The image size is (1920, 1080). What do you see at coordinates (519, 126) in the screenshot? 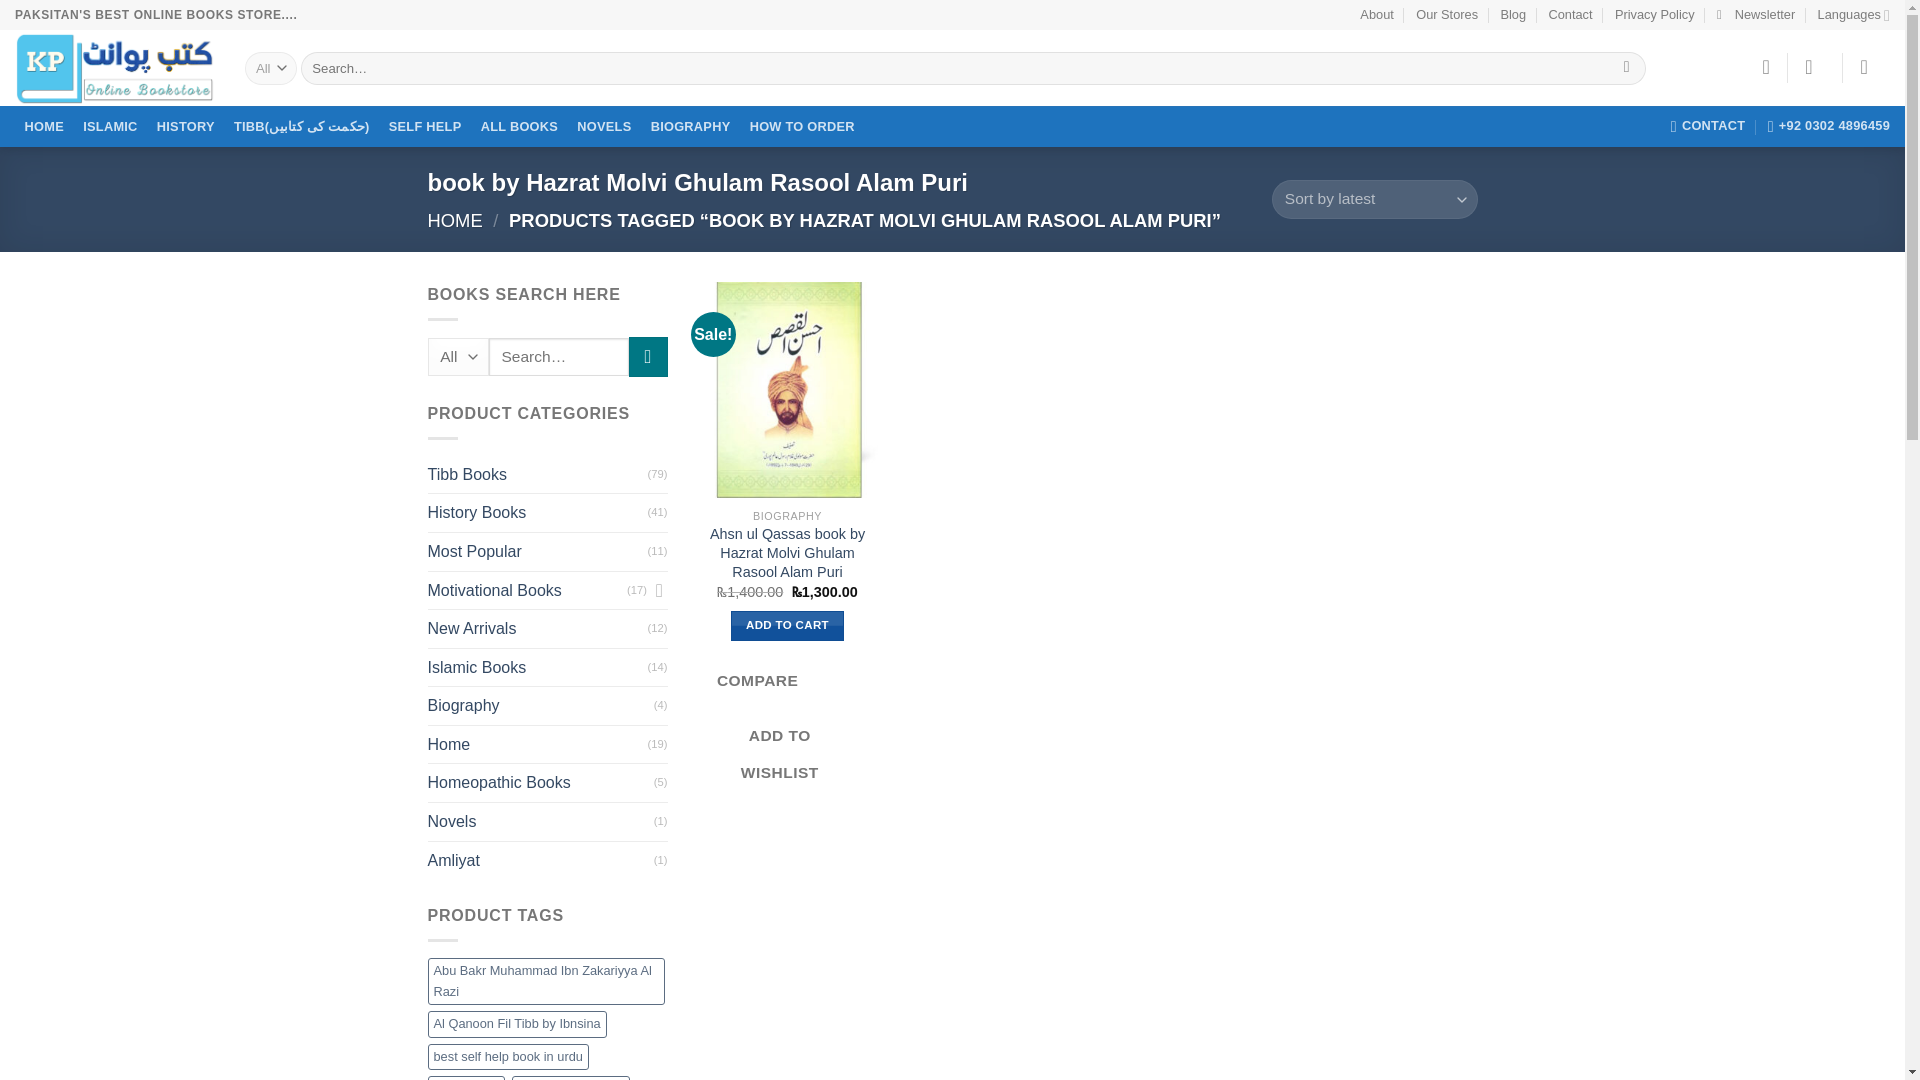
I see `ALL BOOKS` at bounding box center [519, 126].